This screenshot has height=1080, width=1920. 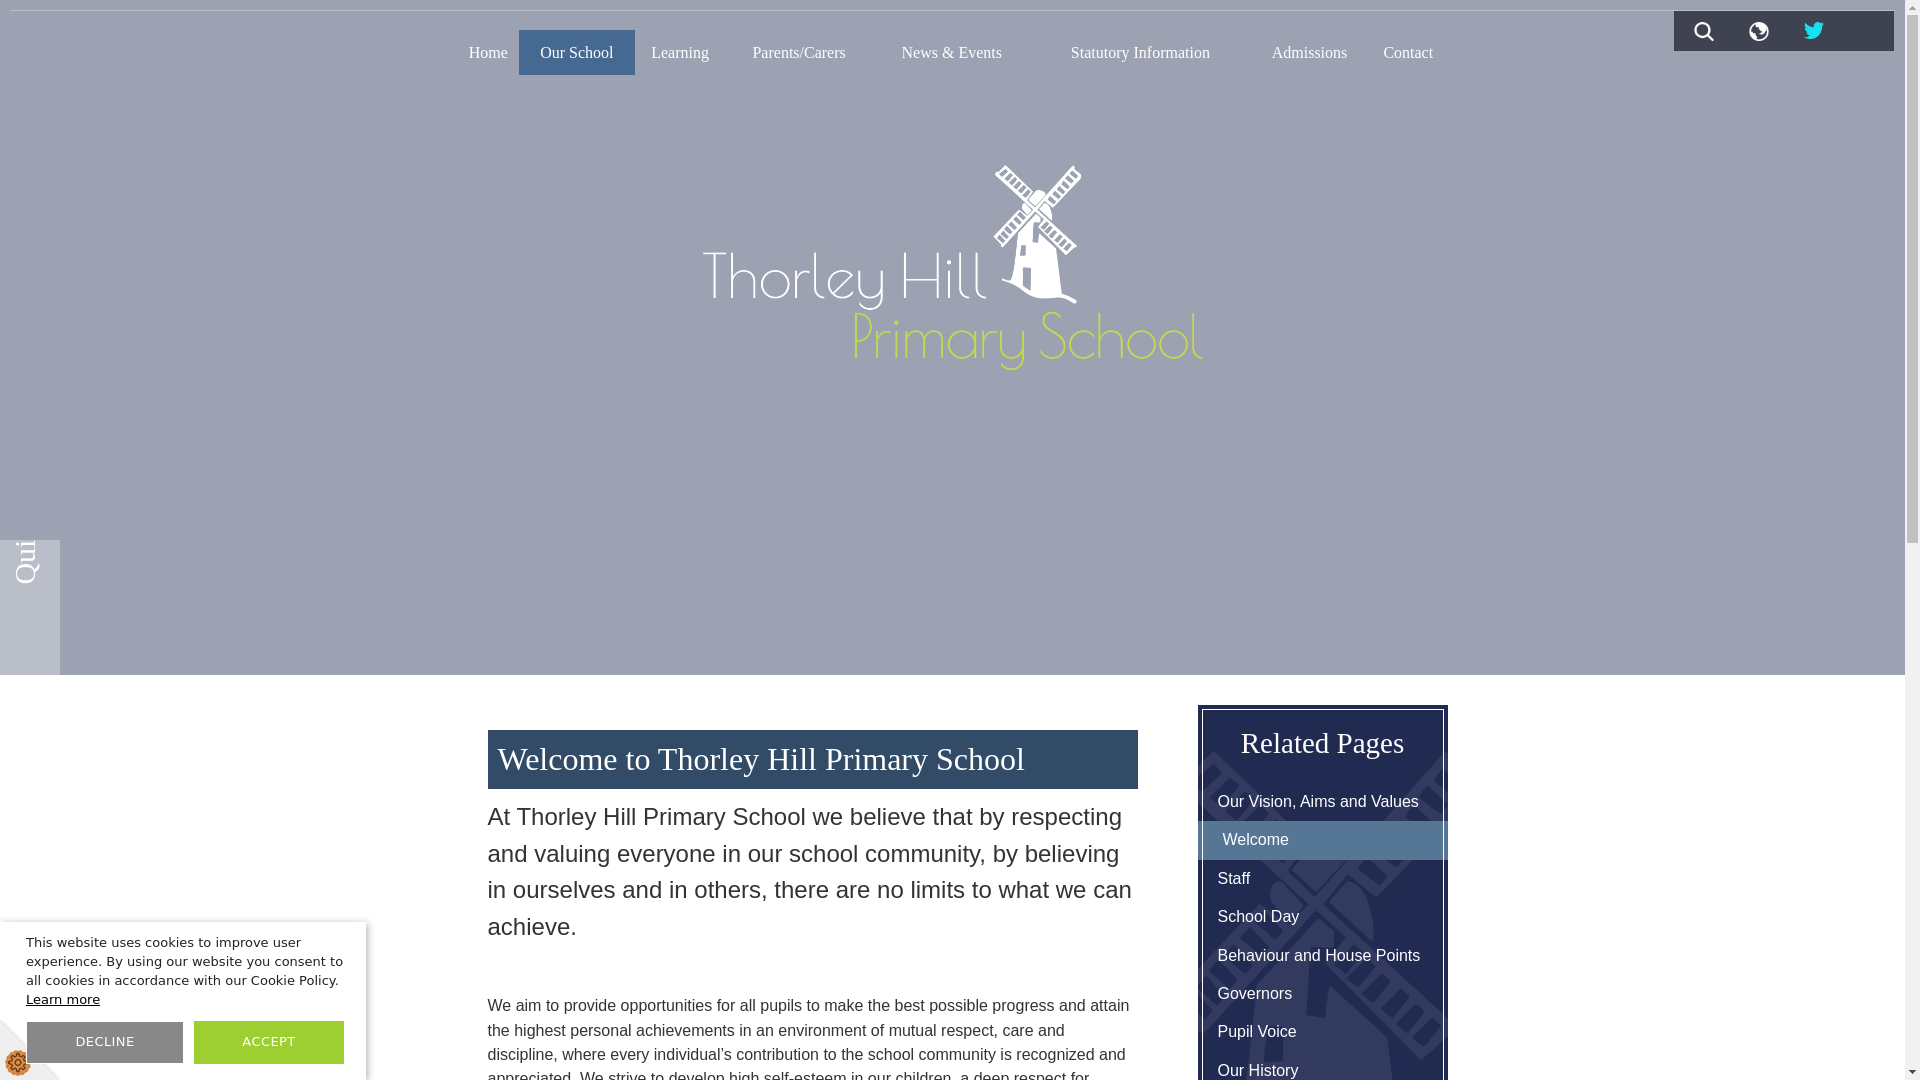 What do you see at coordinates (1704, 30) in the screenshot?
I see `Search site` at bounding box center [1704, 30].